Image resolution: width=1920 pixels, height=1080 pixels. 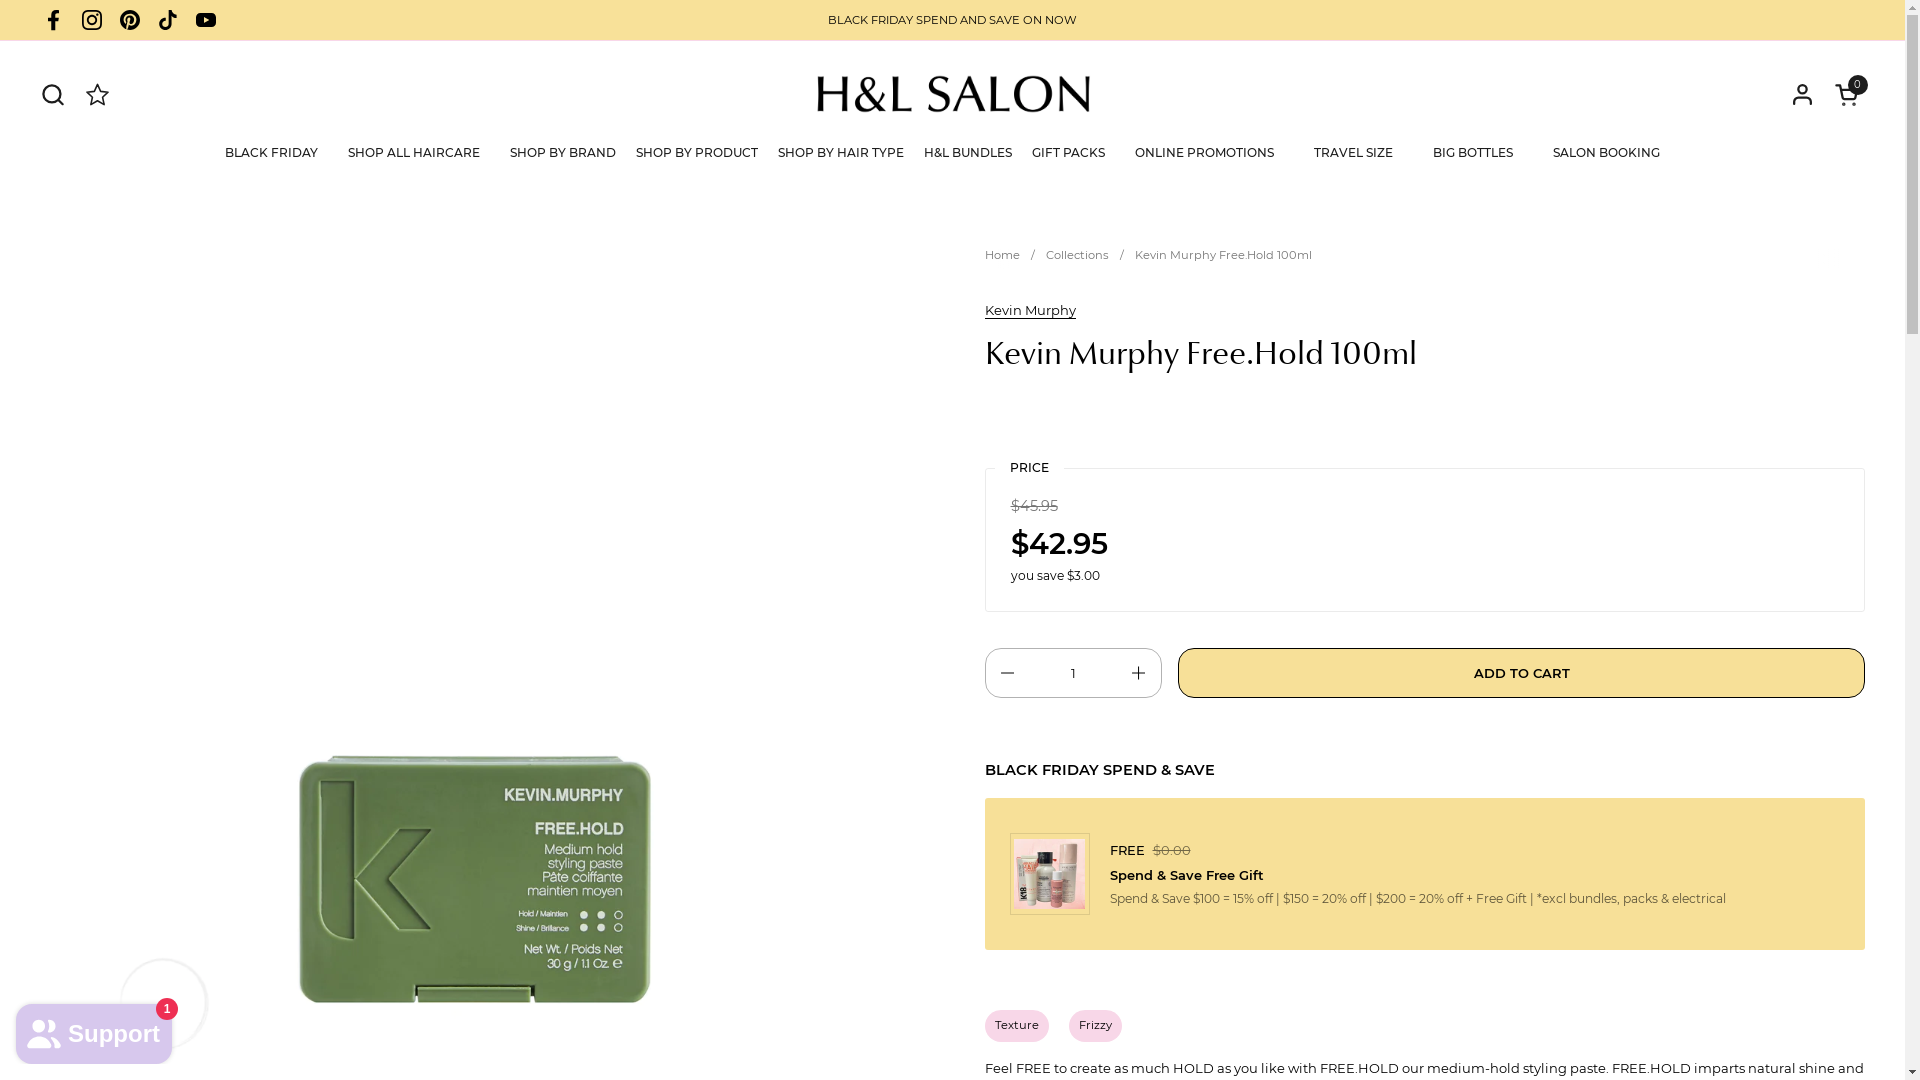 I want to click on Shopify online store chat, so click(x=94, y=1030).